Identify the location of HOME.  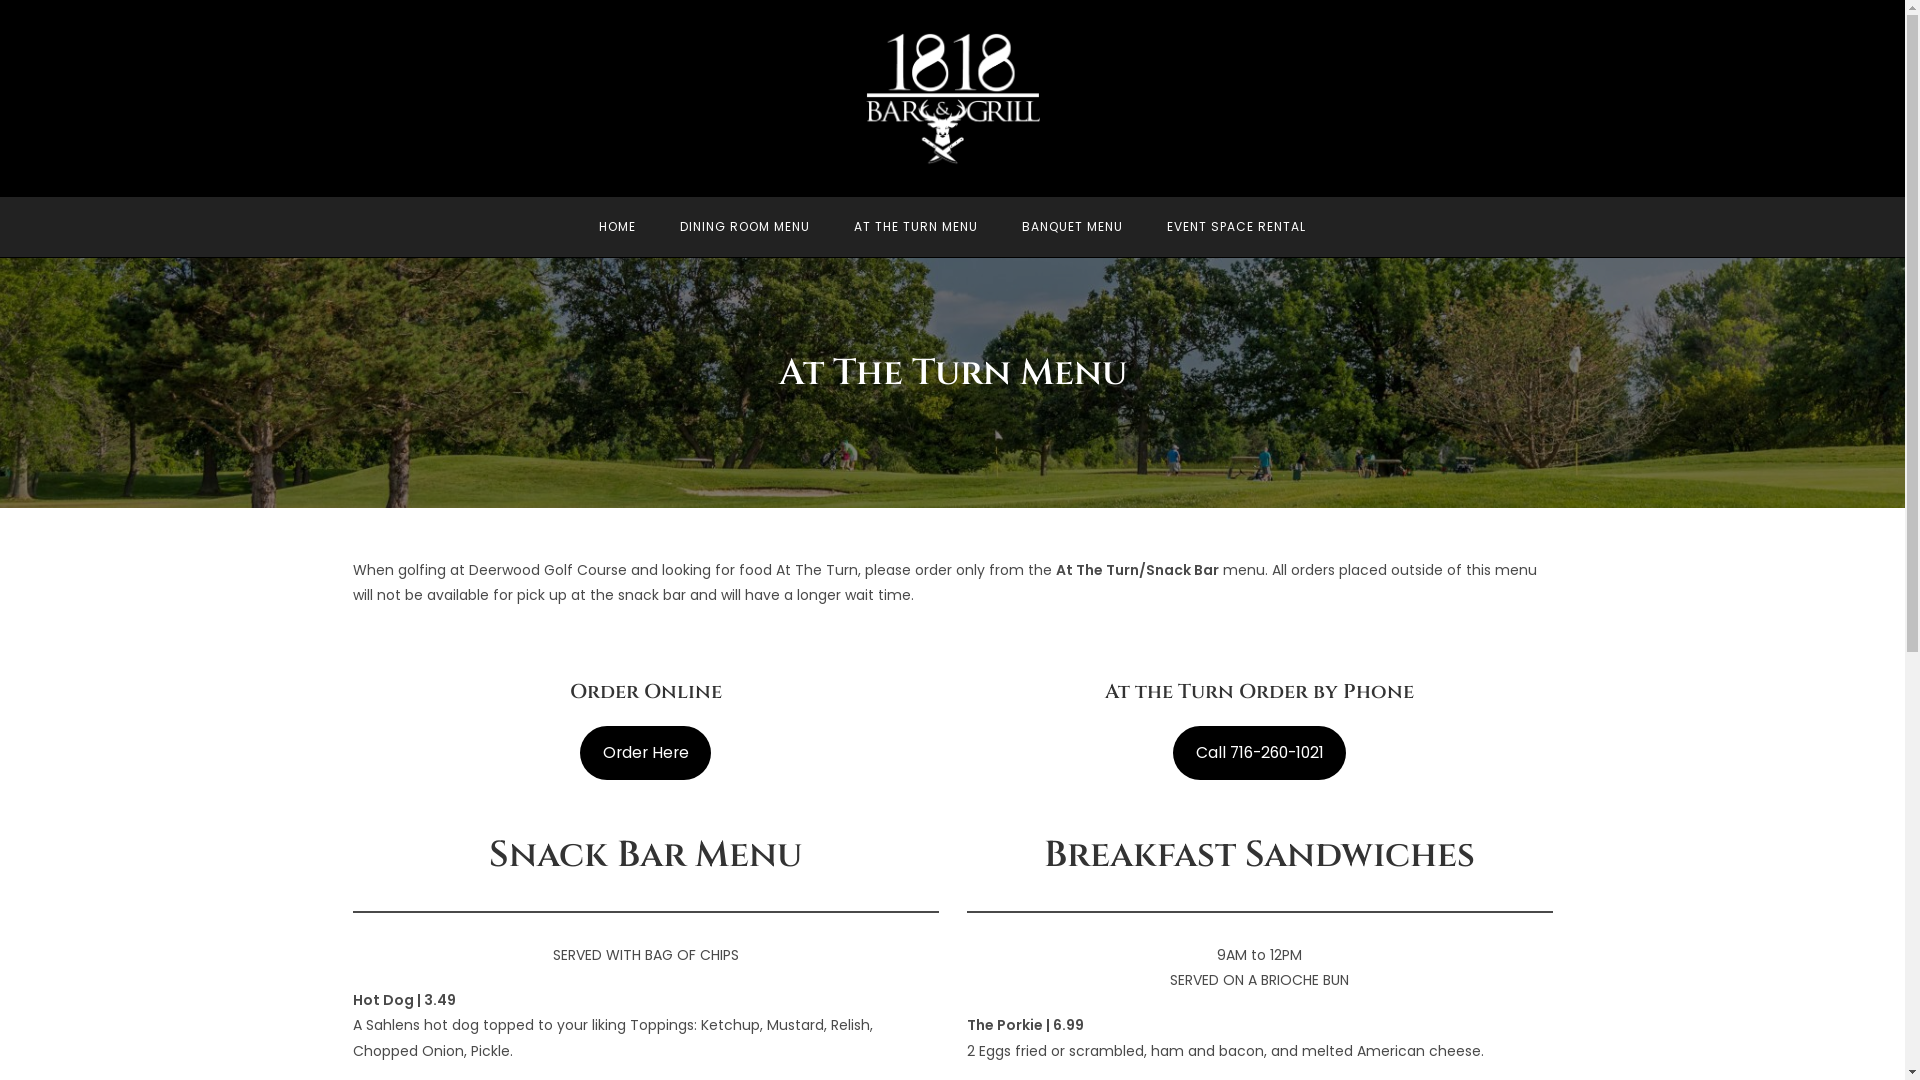
(618, 227).